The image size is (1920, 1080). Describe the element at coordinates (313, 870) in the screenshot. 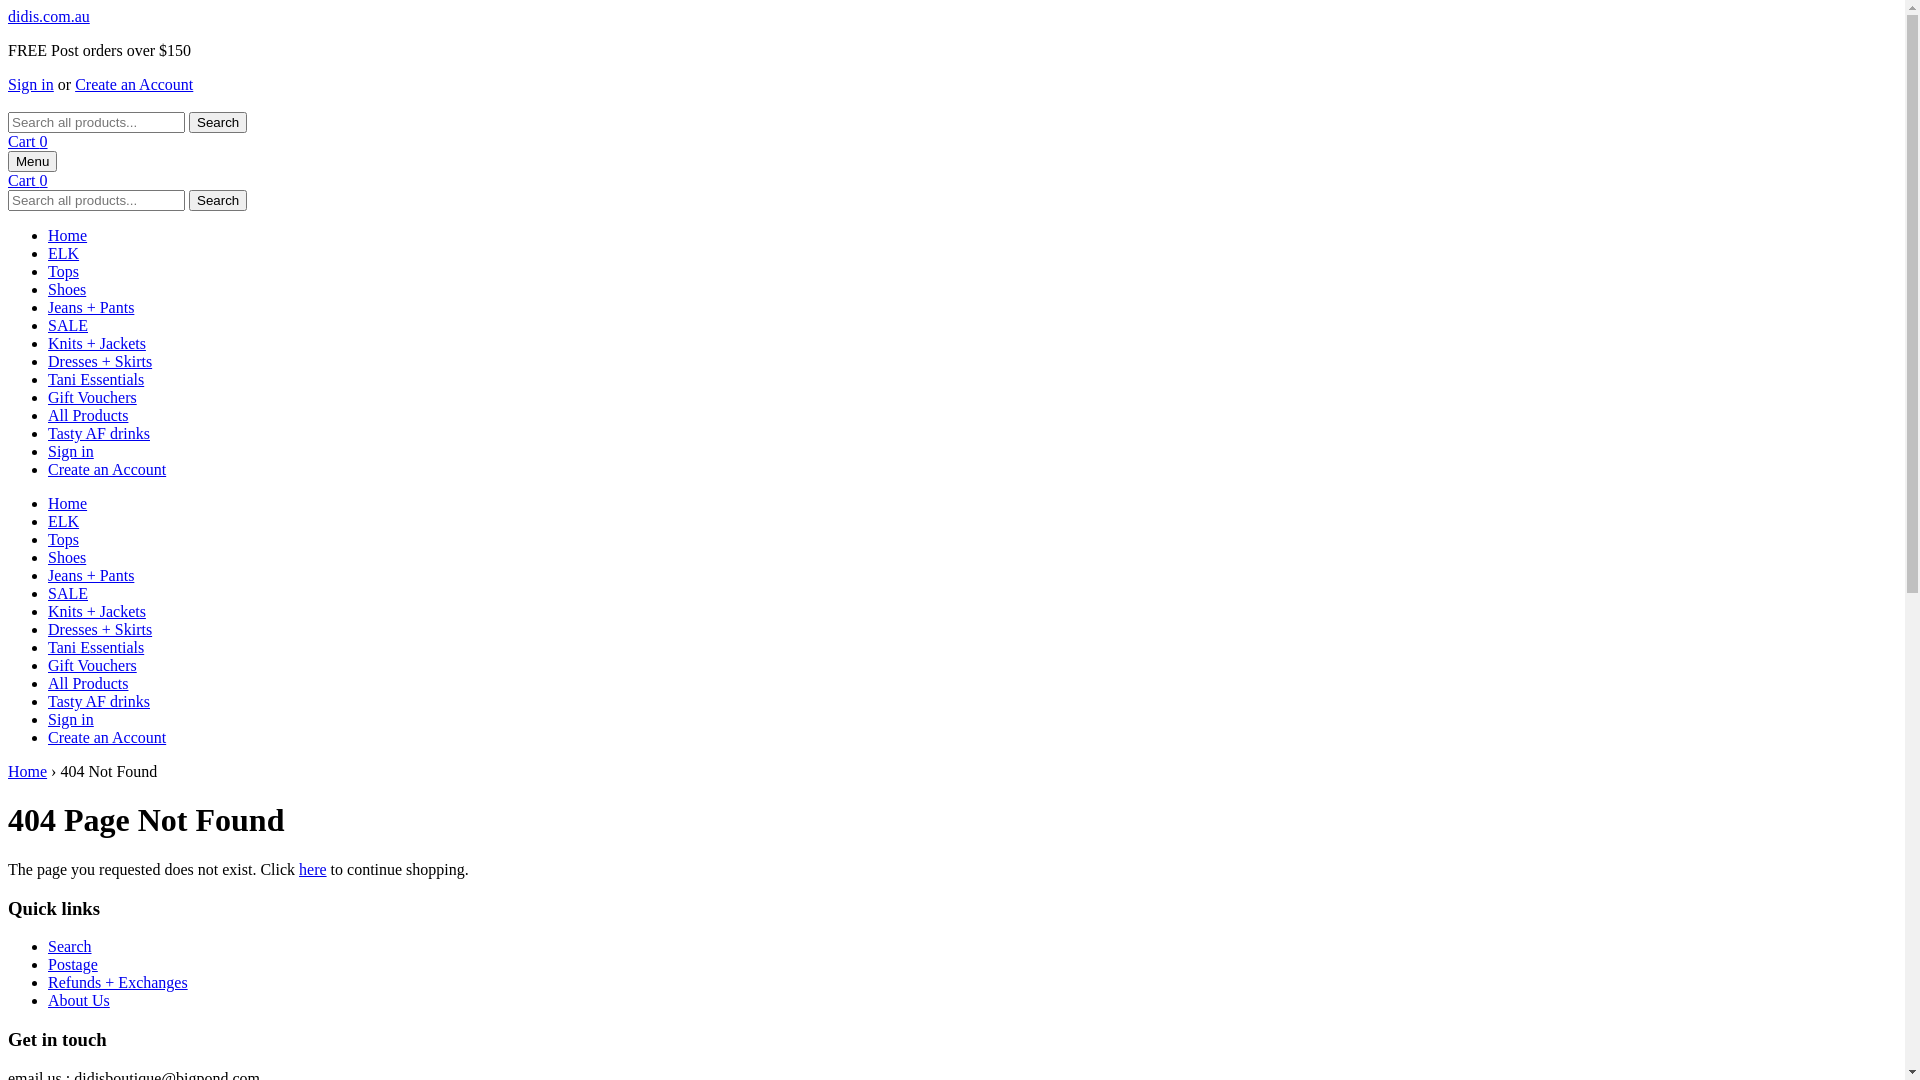

I see `here` at that location.